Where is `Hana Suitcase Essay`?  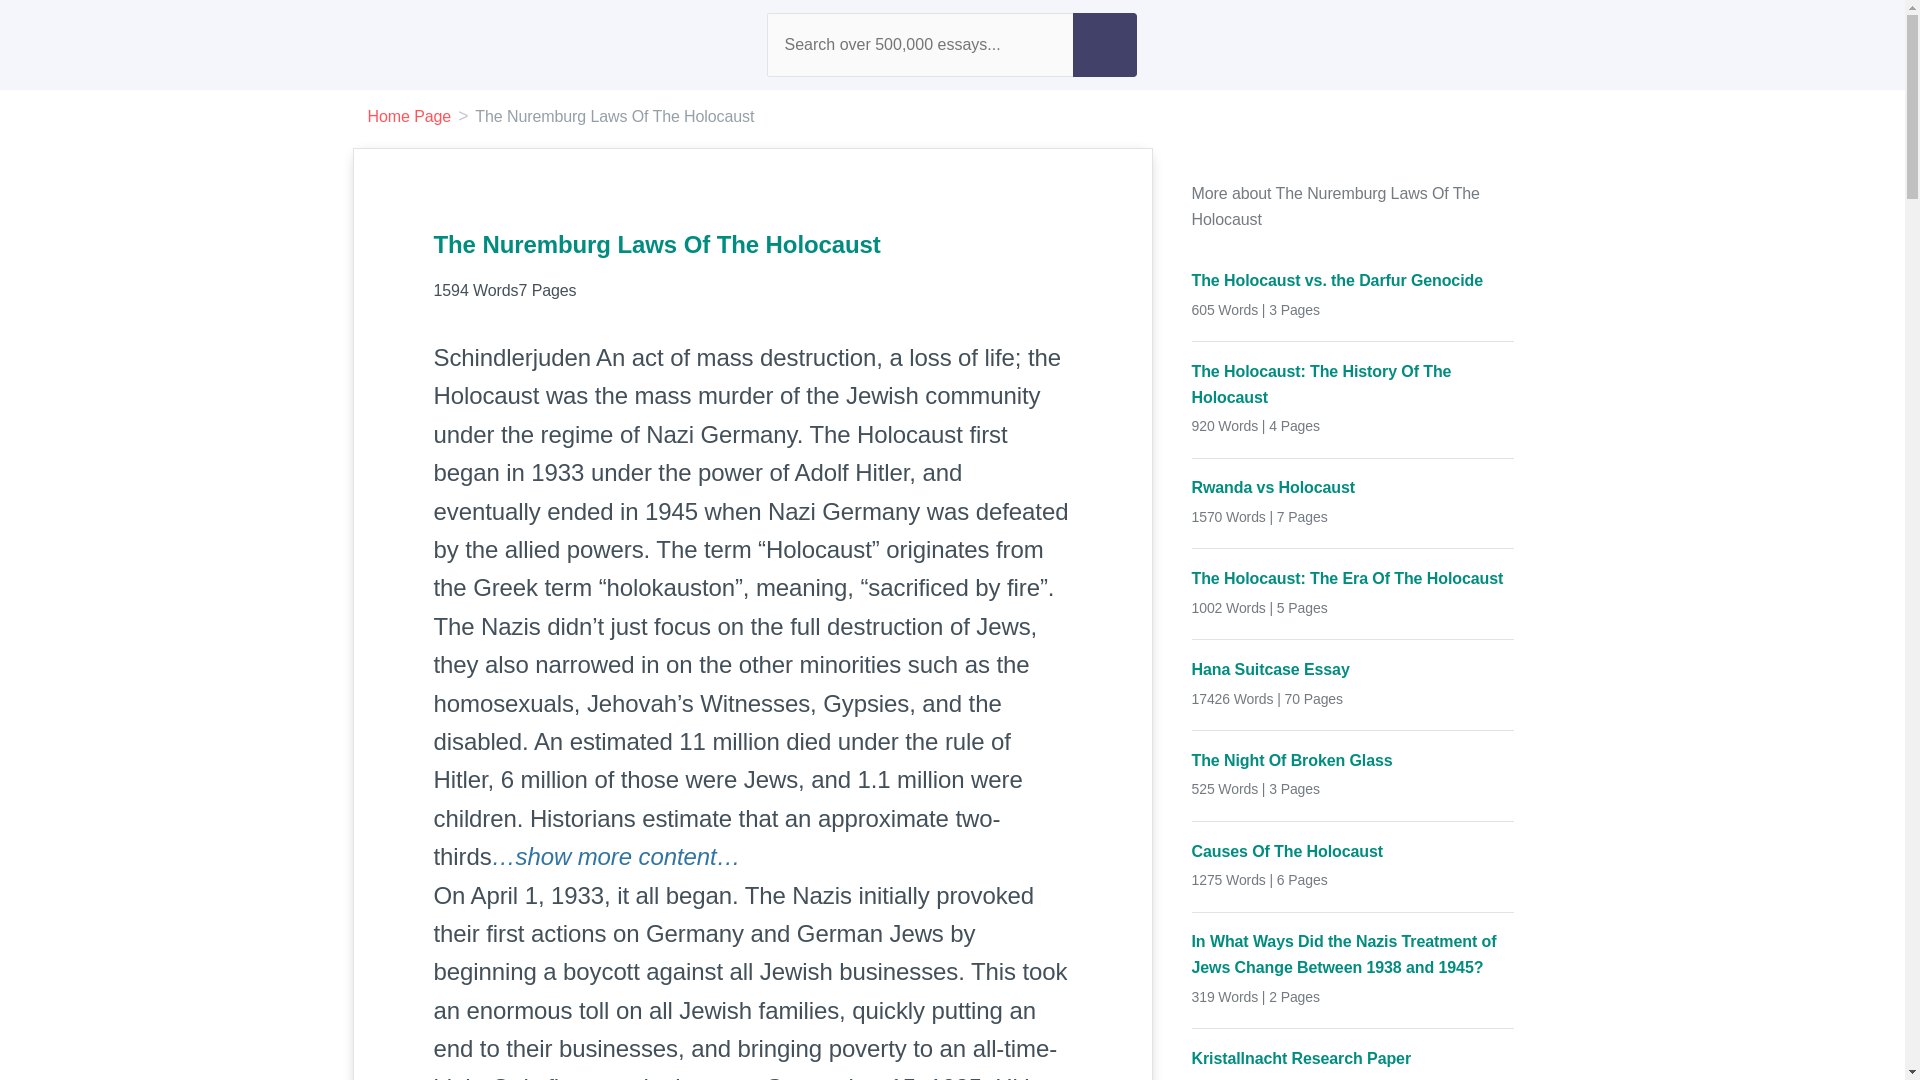
Hana Suitcase Essay is located at coordinates (1353, 669).